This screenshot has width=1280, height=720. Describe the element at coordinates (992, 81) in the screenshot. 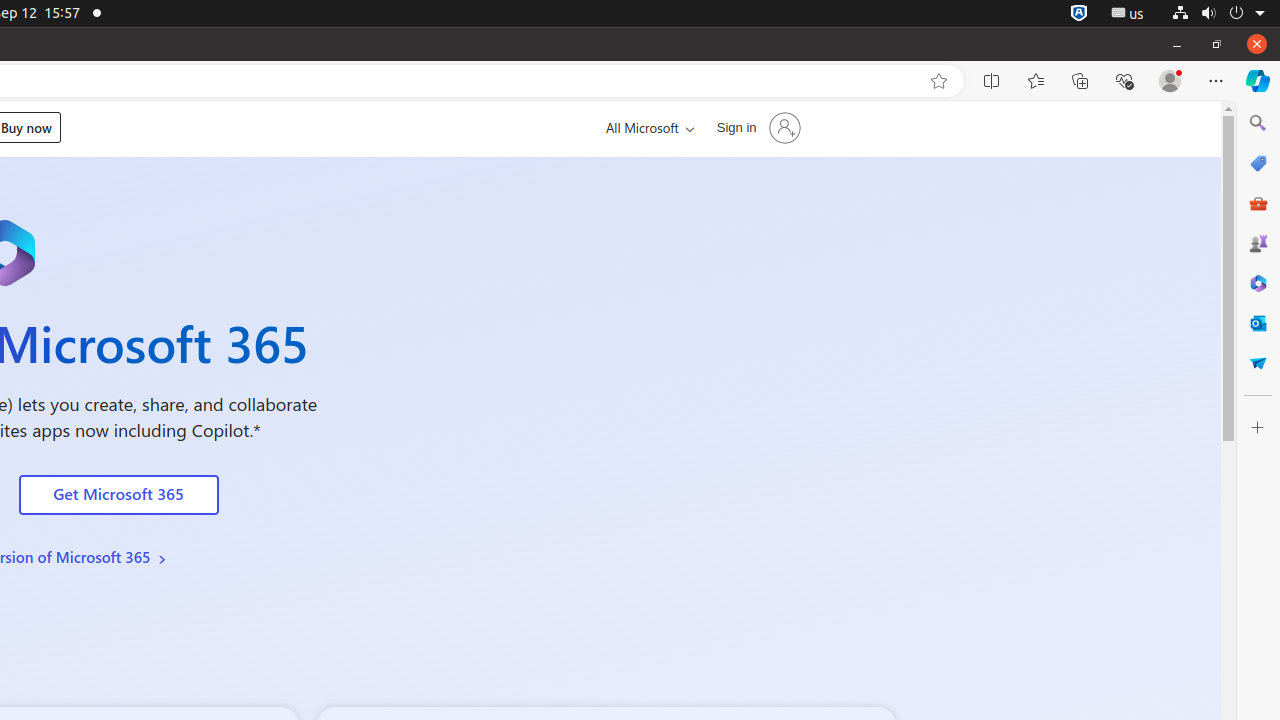

I see `Split screen` at that location.